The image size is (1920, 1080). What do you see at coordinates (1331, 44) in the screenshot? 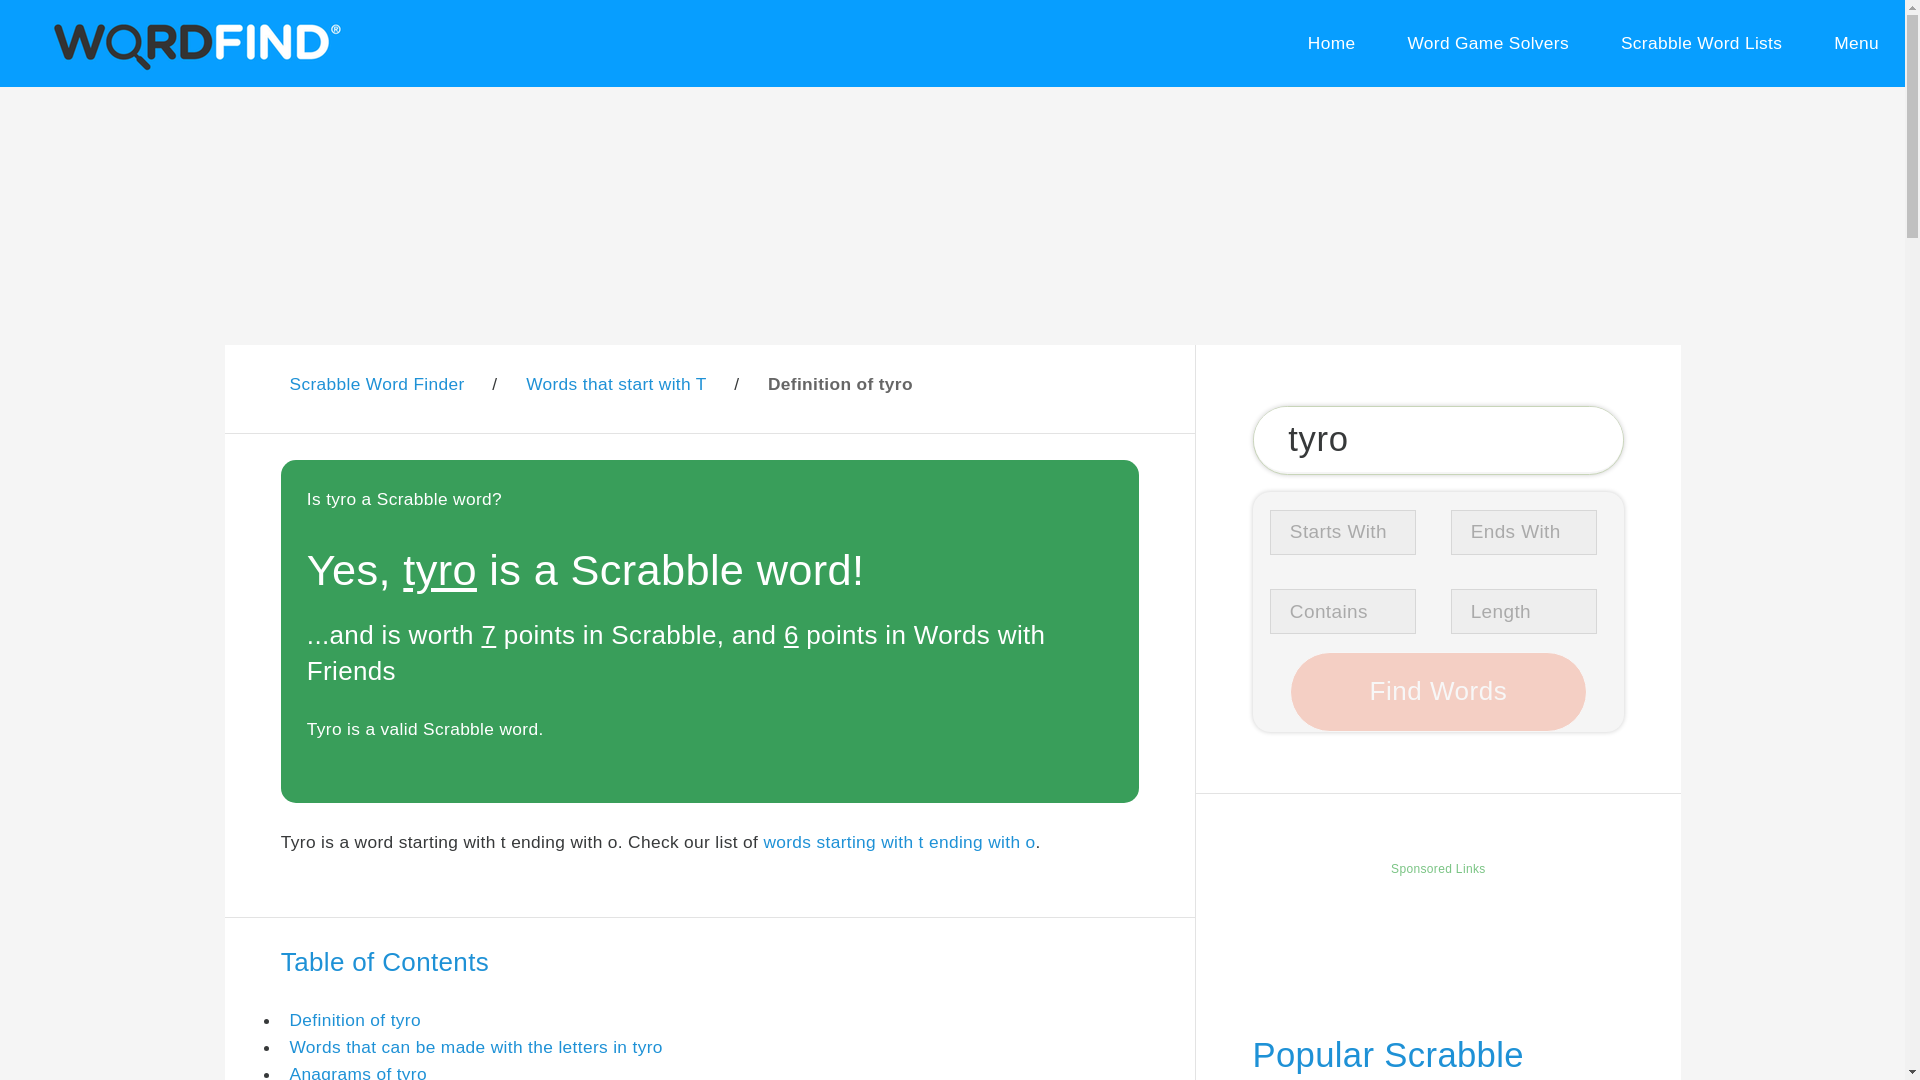
I see `Return Home` at bounding box center [1331, 44].